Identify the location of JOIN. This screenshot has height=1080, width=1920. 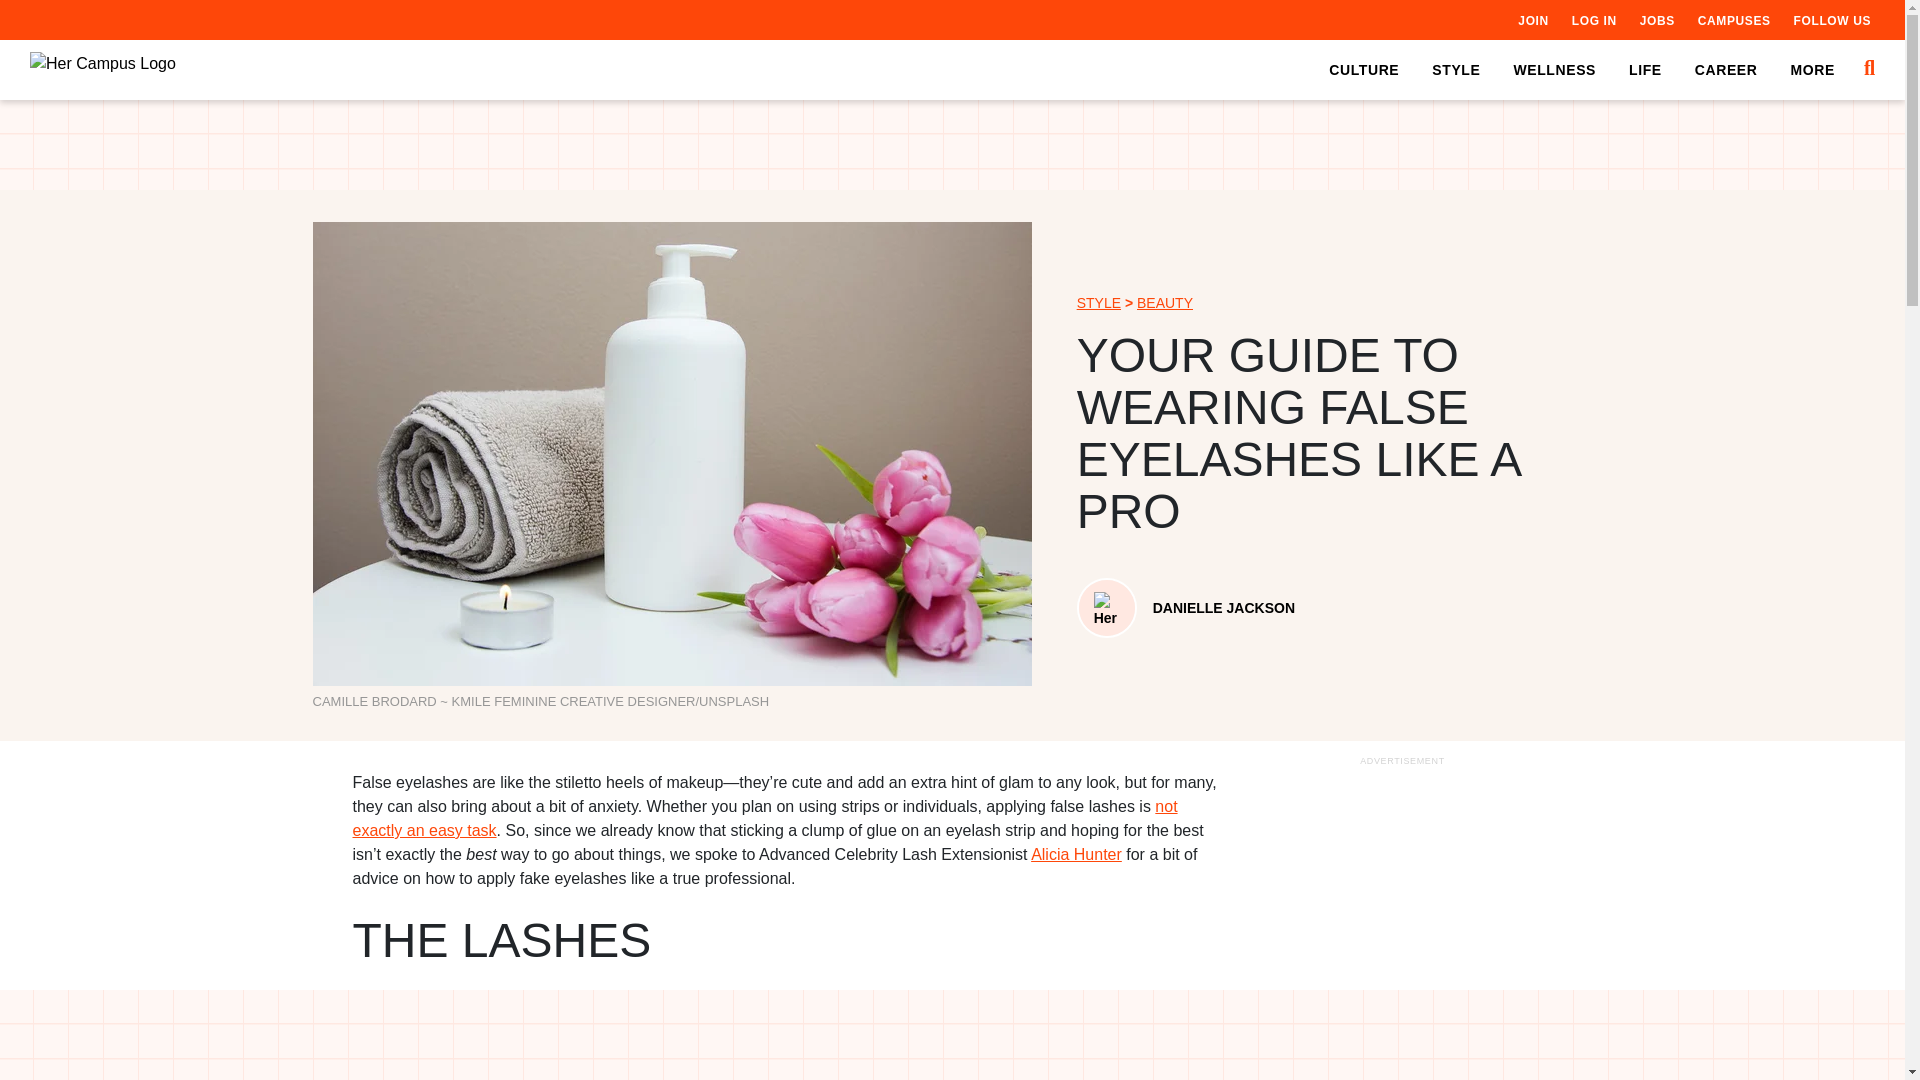
(1532, 20).